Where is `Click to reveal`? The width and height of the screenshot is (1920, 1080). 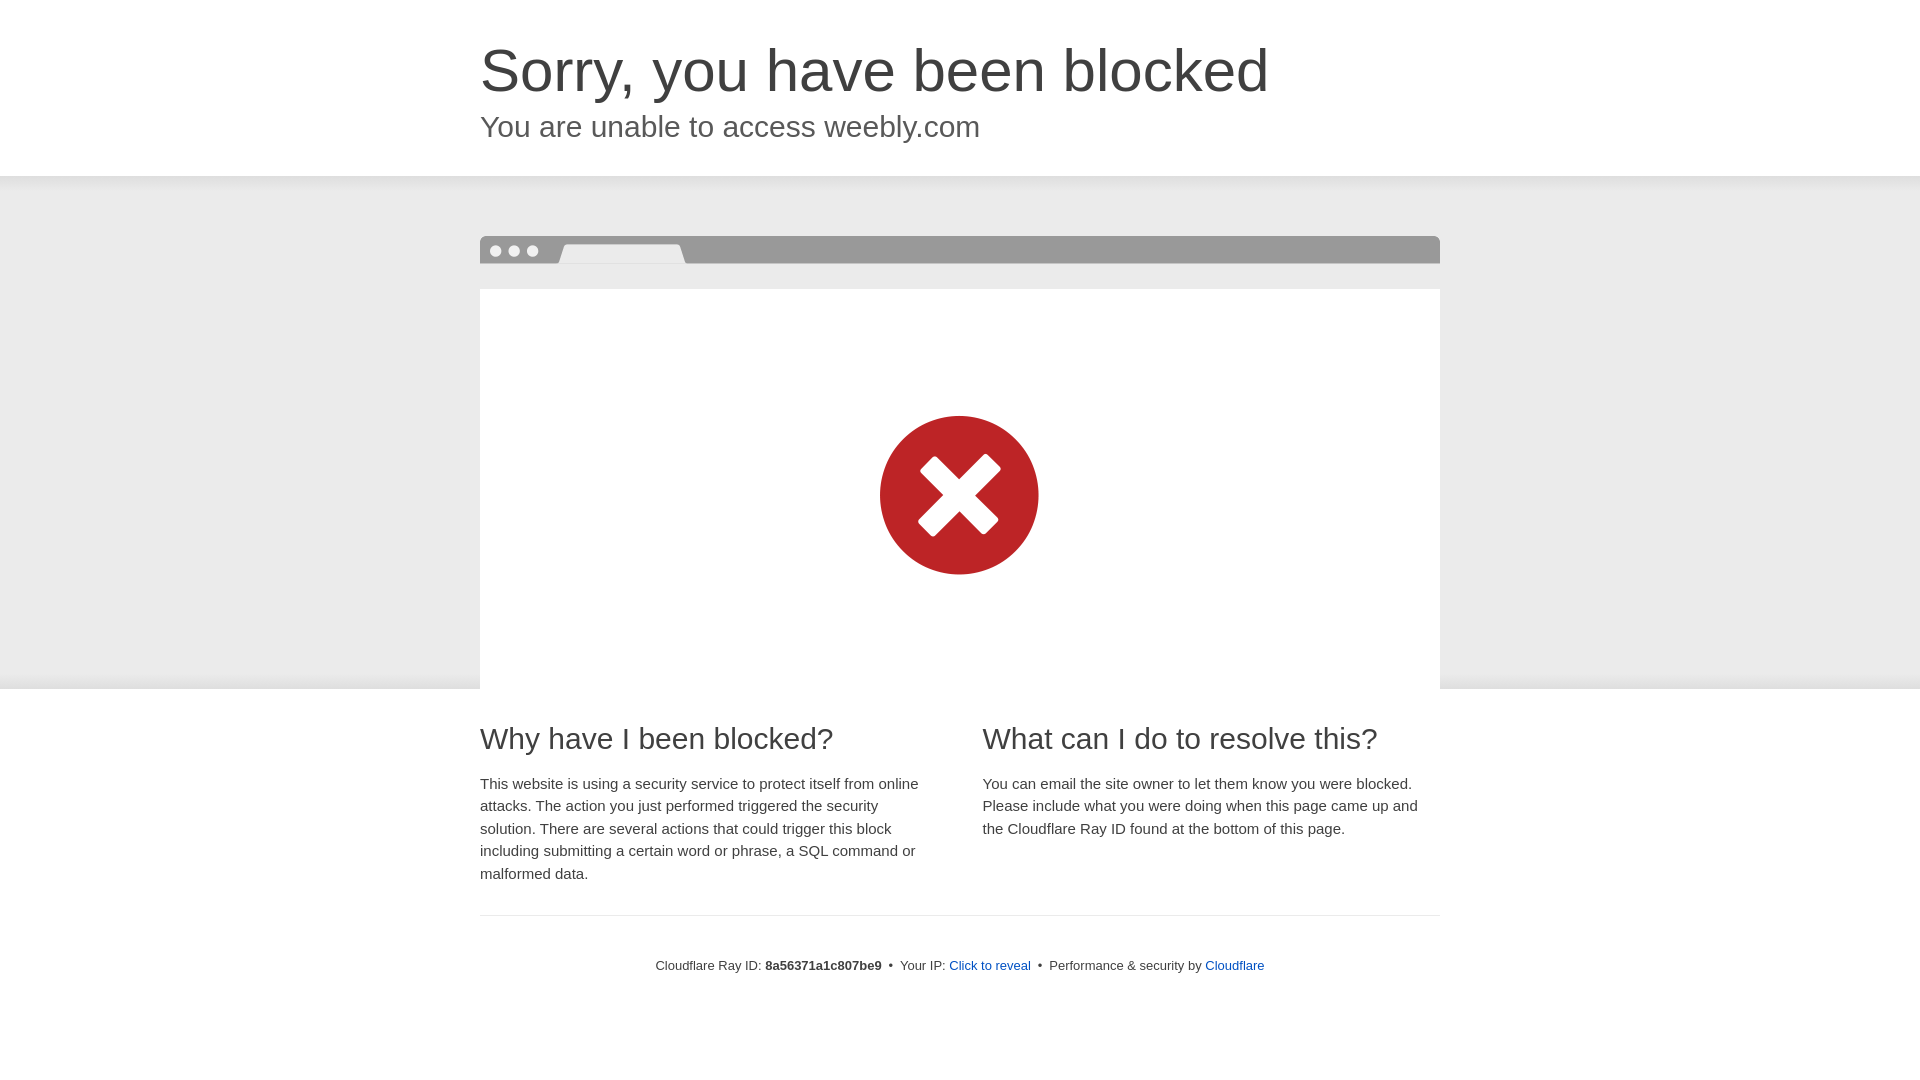 Click to reveal is located at coordinates (990, 966).